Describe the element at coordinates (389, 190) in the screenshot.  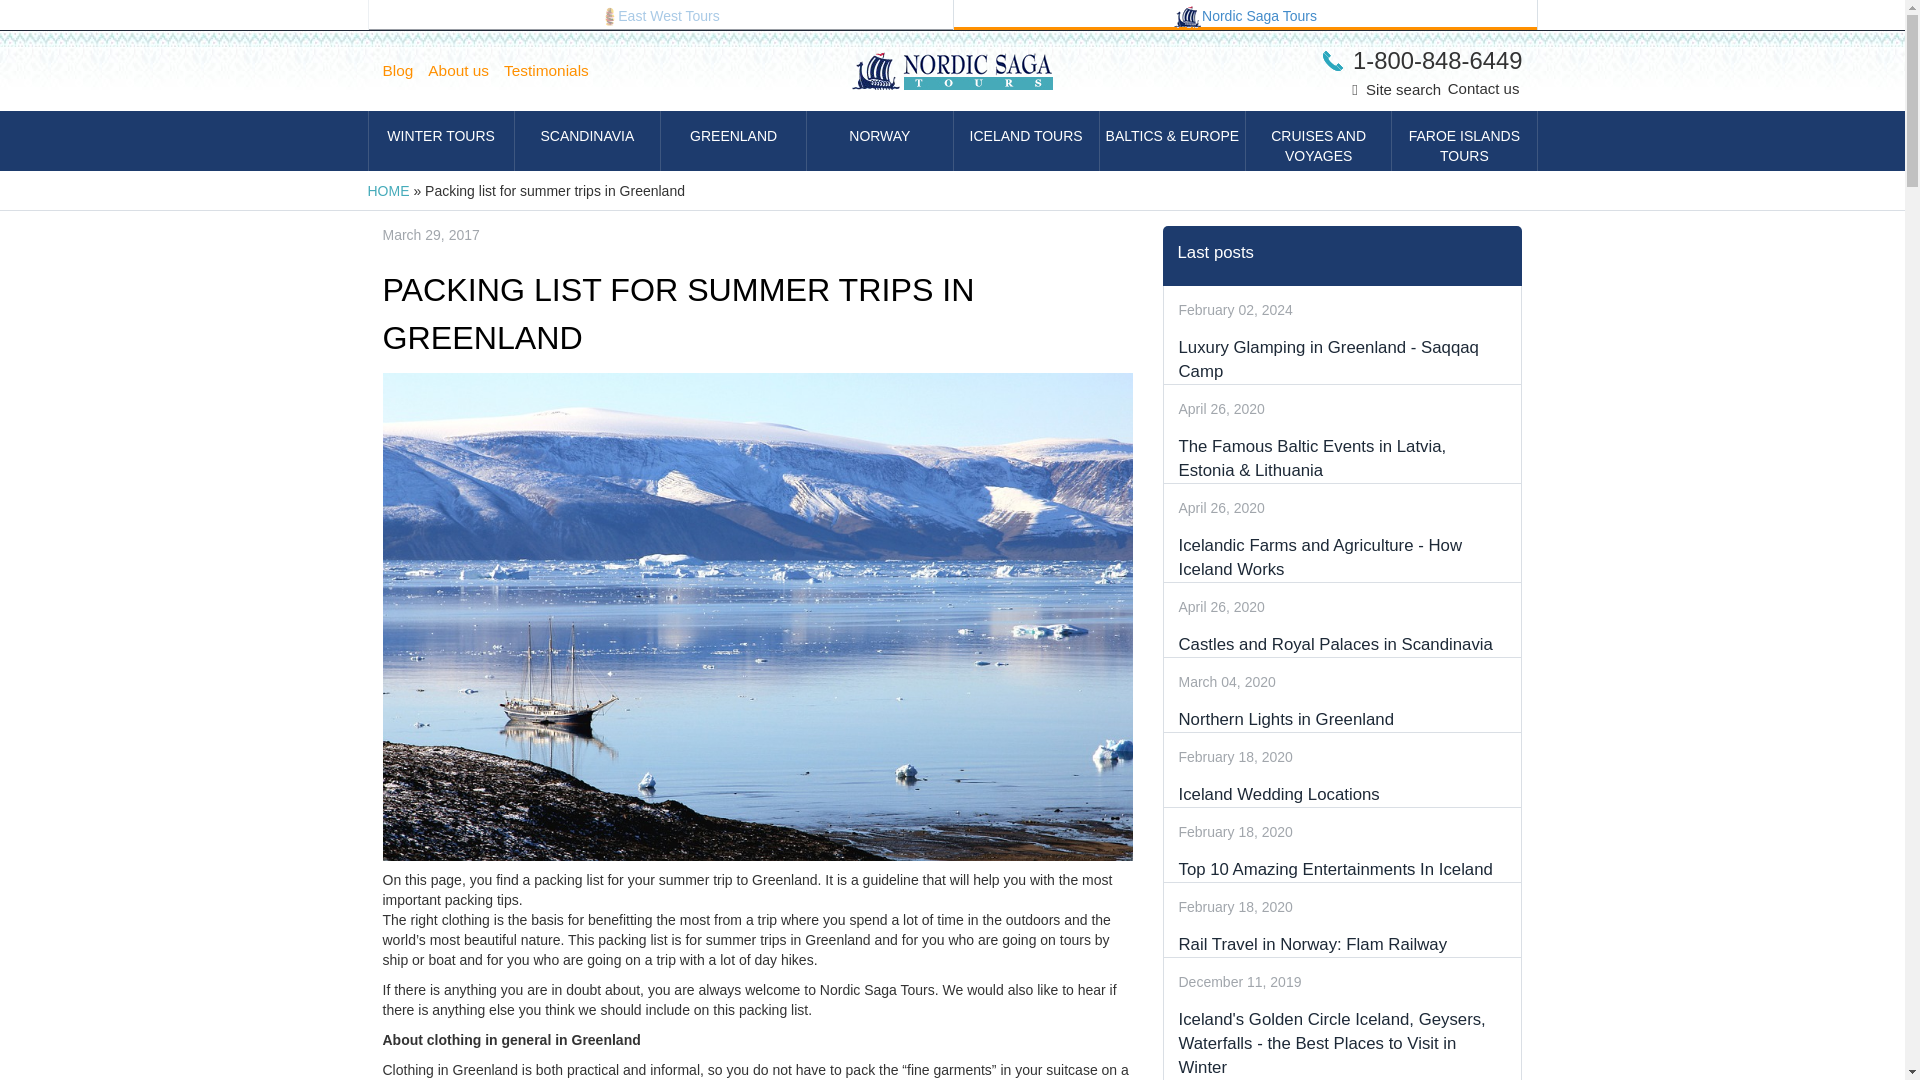
I see `HOME` at that location.